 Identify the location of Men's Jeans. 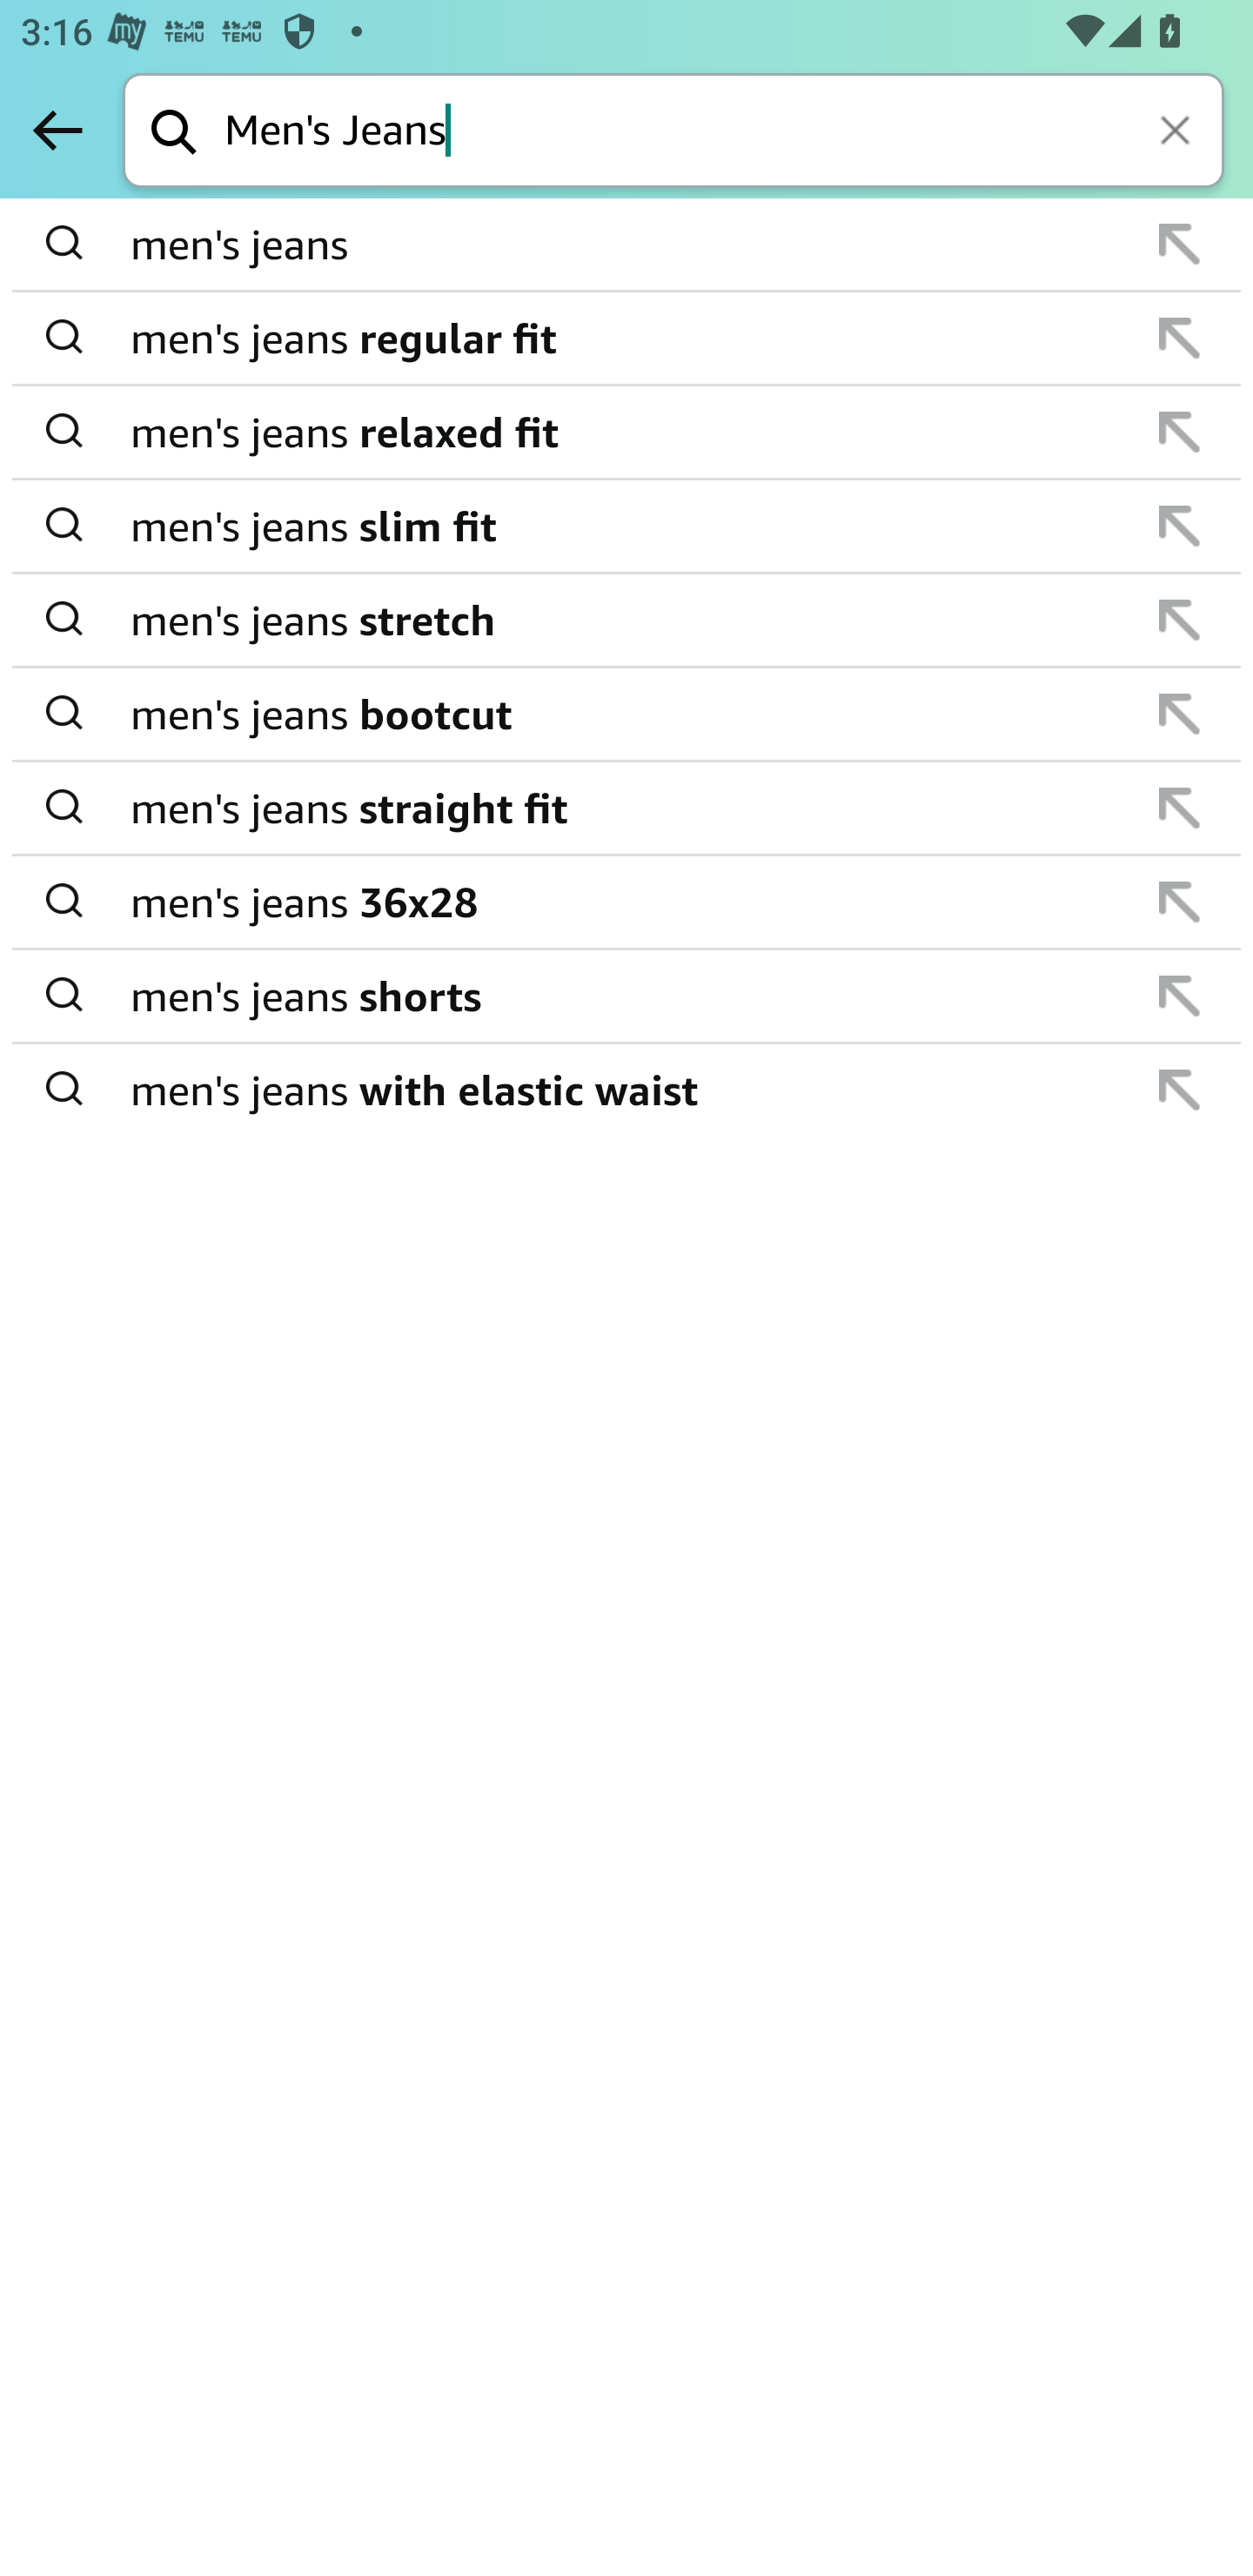
(724, 132).